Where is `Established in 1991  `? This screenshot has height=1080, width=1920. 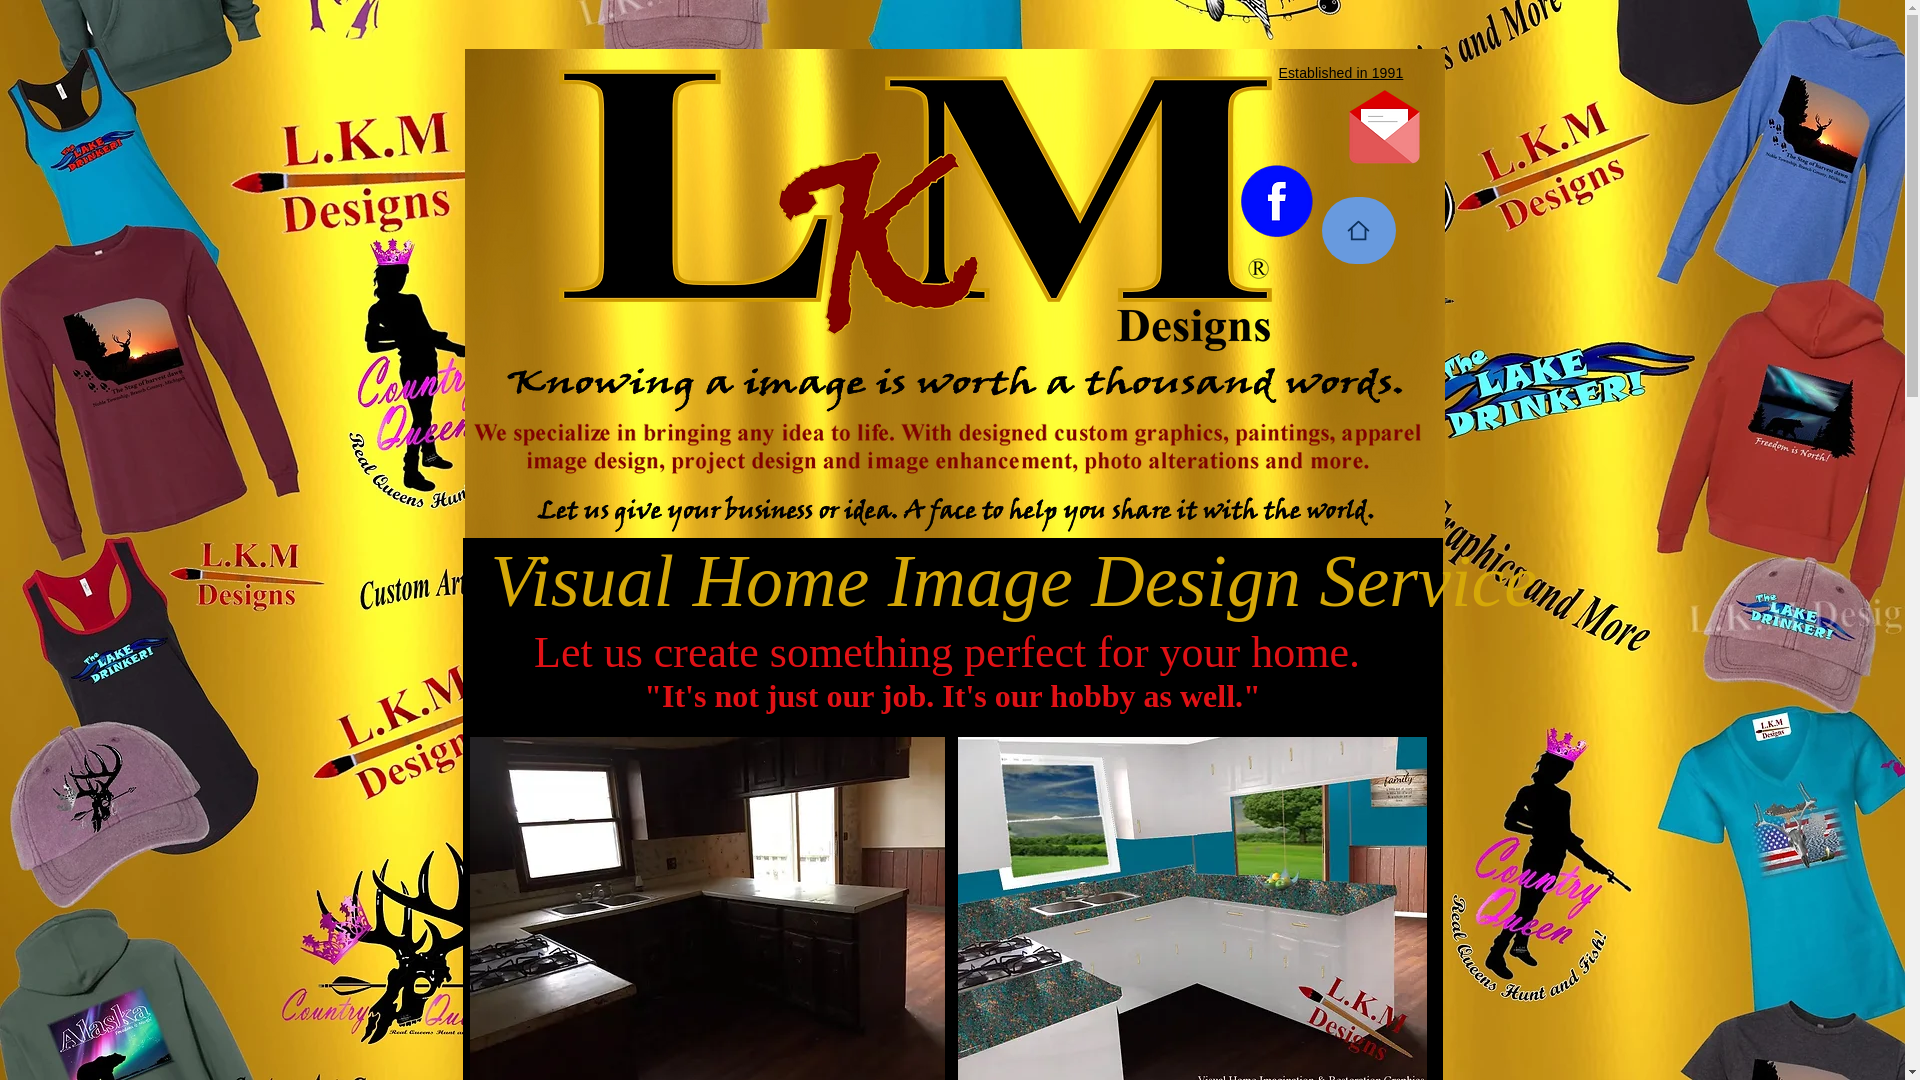
Established in 1991   is located at coordinates (950, 632).